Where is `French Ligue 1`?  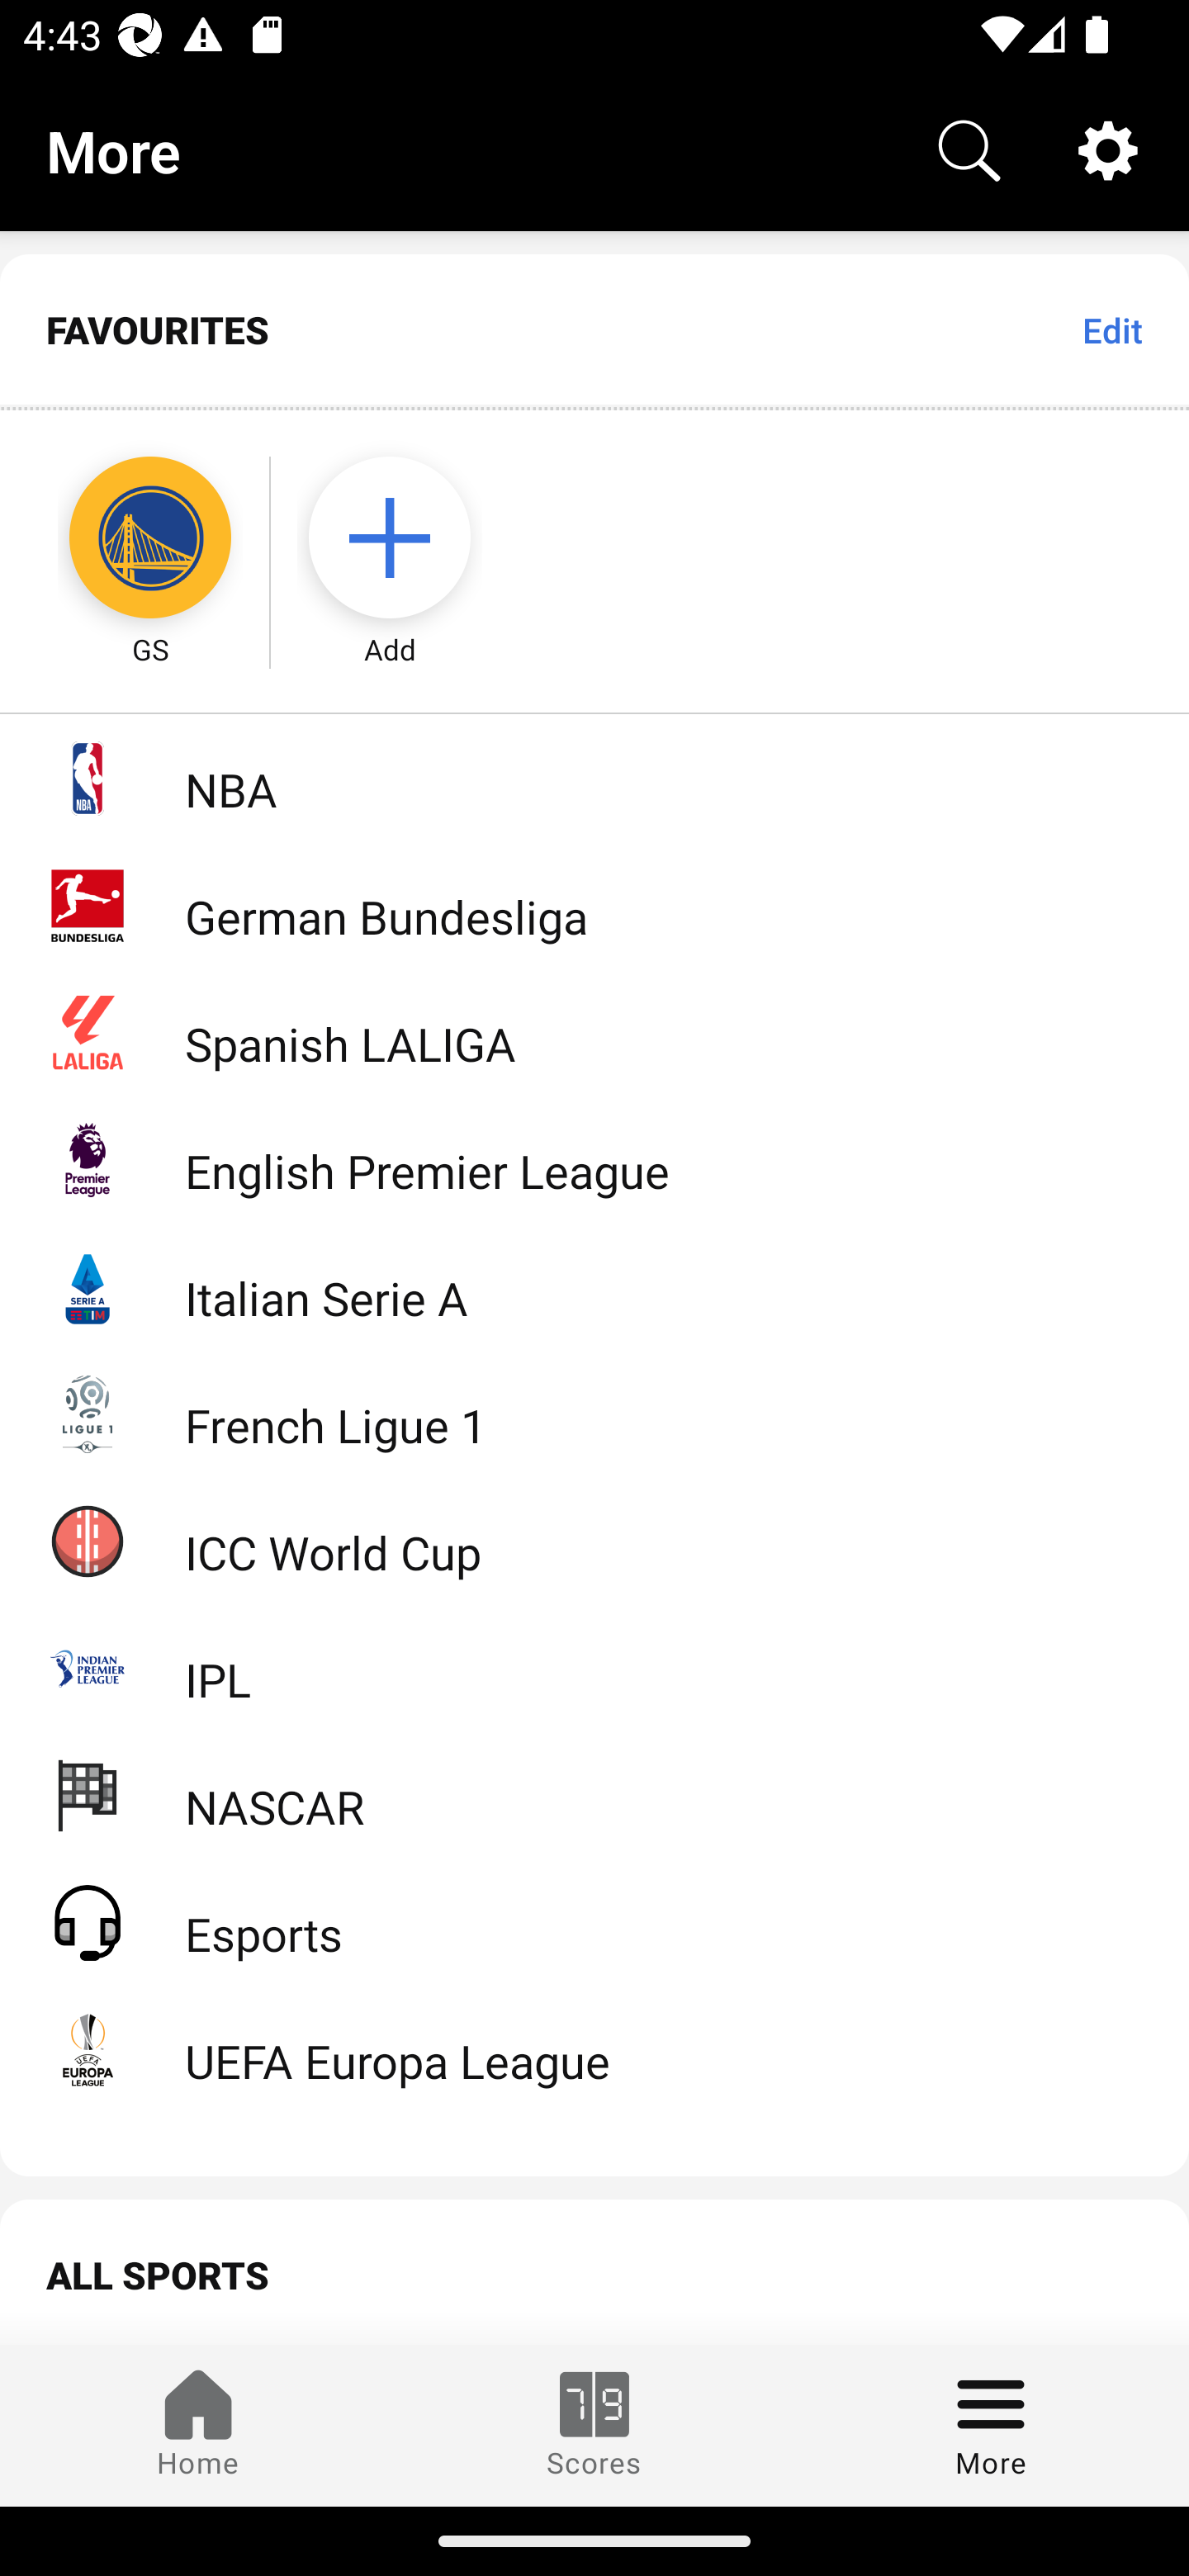 French Ligue 1 is located at coordinates (594, 1412).